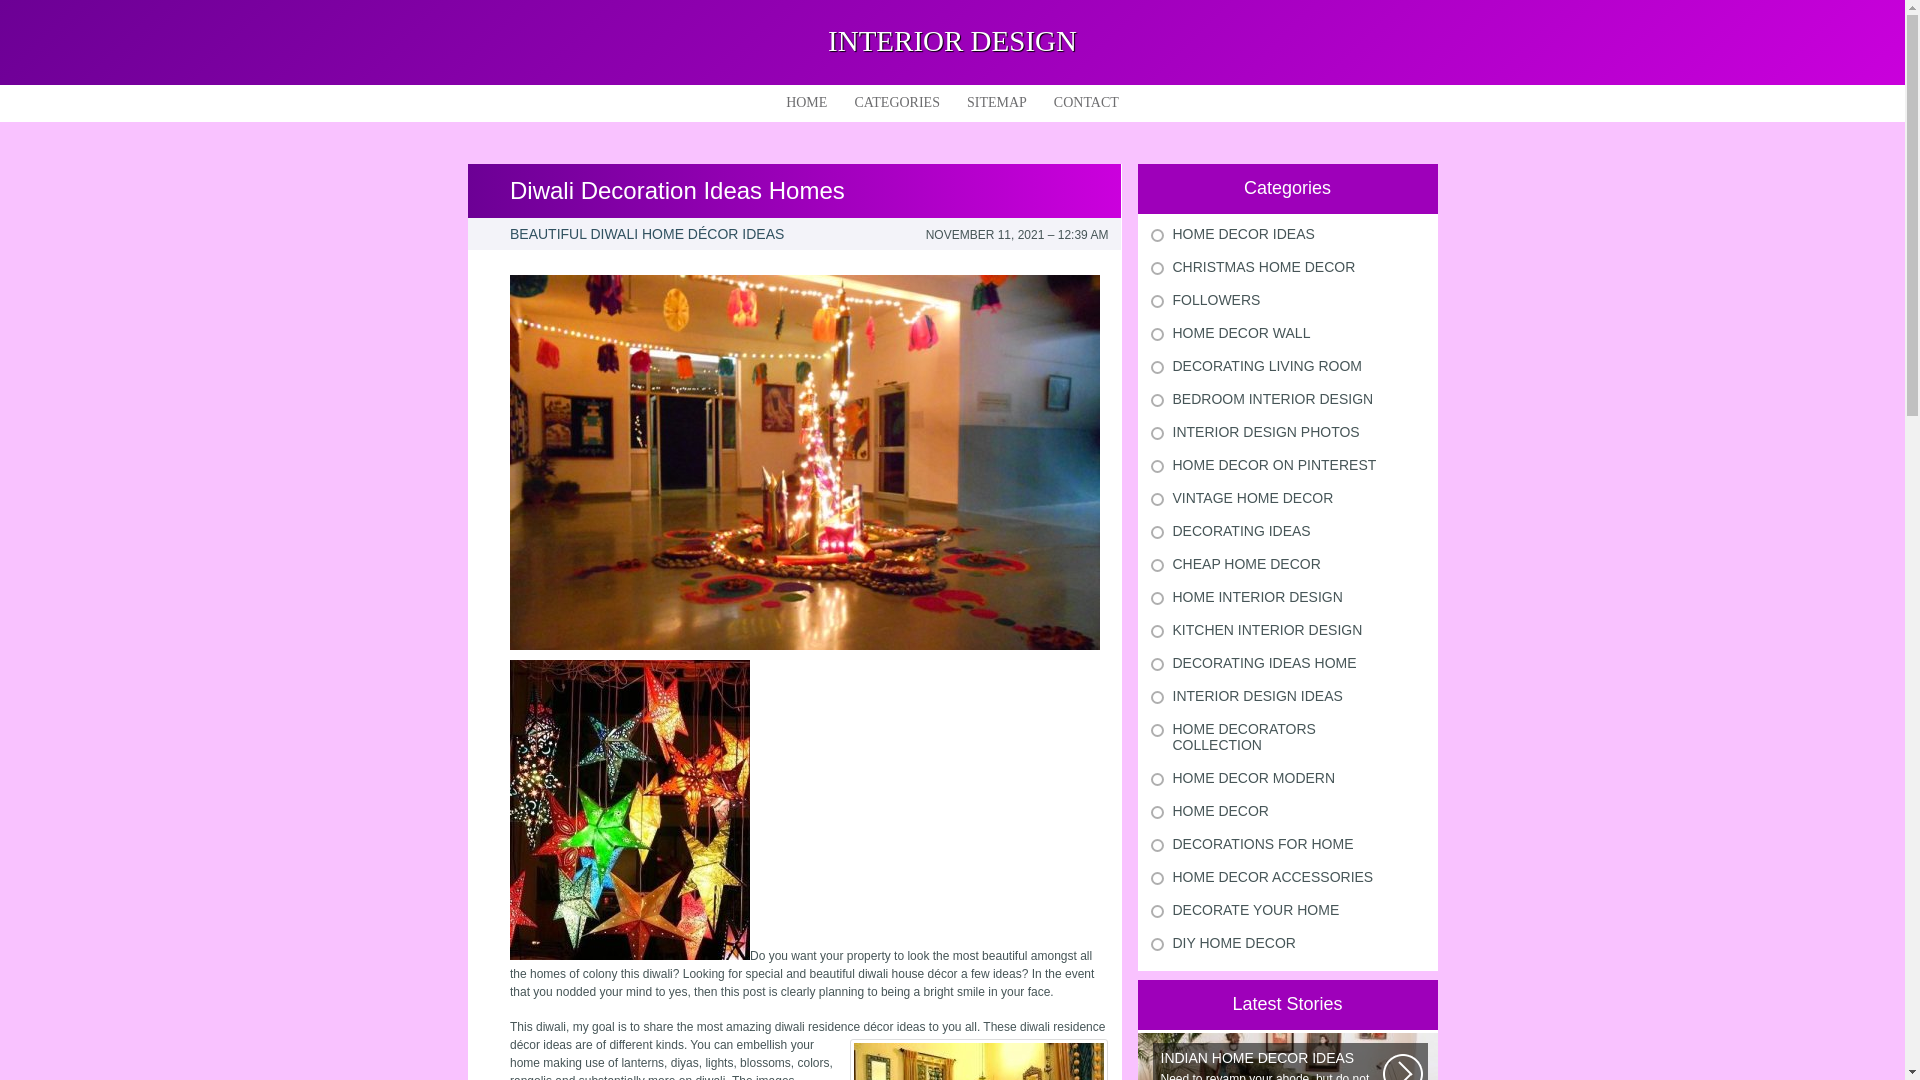 This screenshot has width=1920, height=1080. I want to click on View all posts filed under Home Interior Design, so click(1256, 596).